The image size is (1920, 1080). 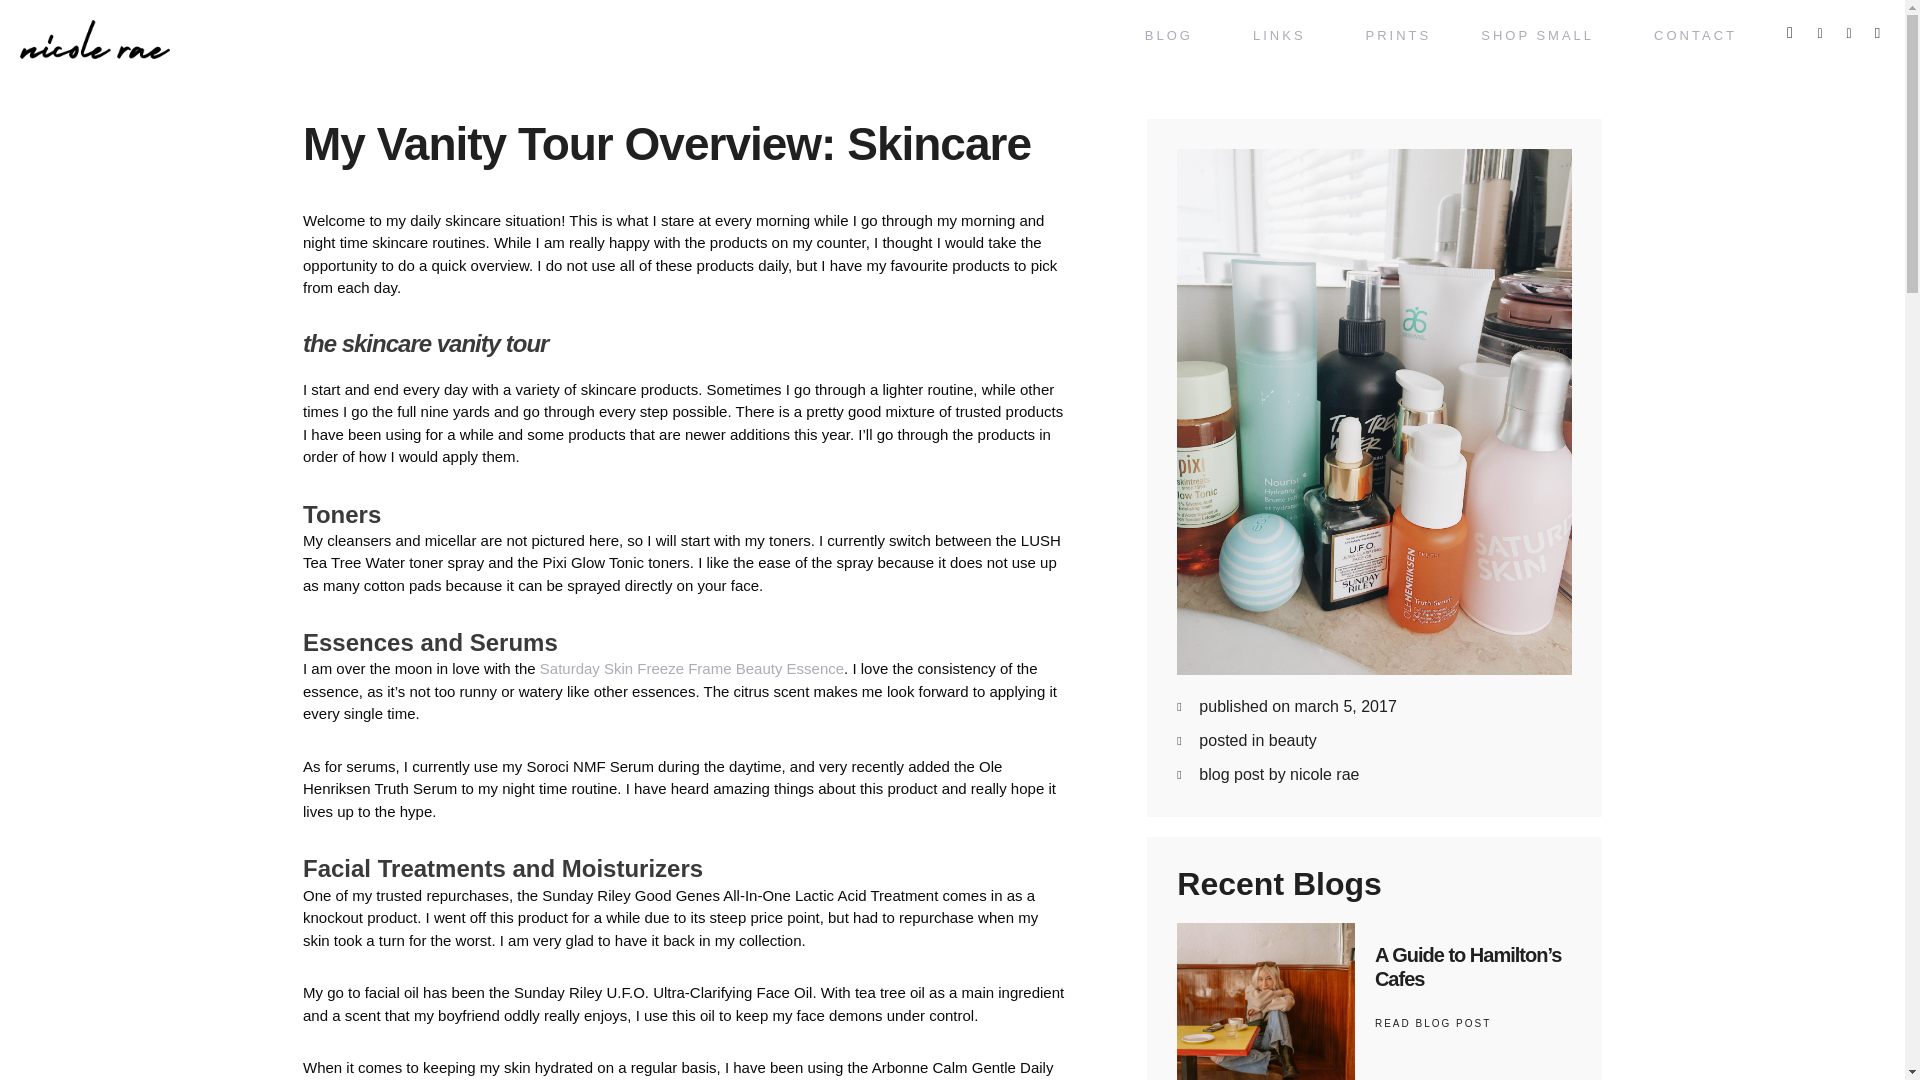 What do you see at coordinates (1695, 36) in the screenshot?
I see `CONTACT` at bounding box center [1695, 36].